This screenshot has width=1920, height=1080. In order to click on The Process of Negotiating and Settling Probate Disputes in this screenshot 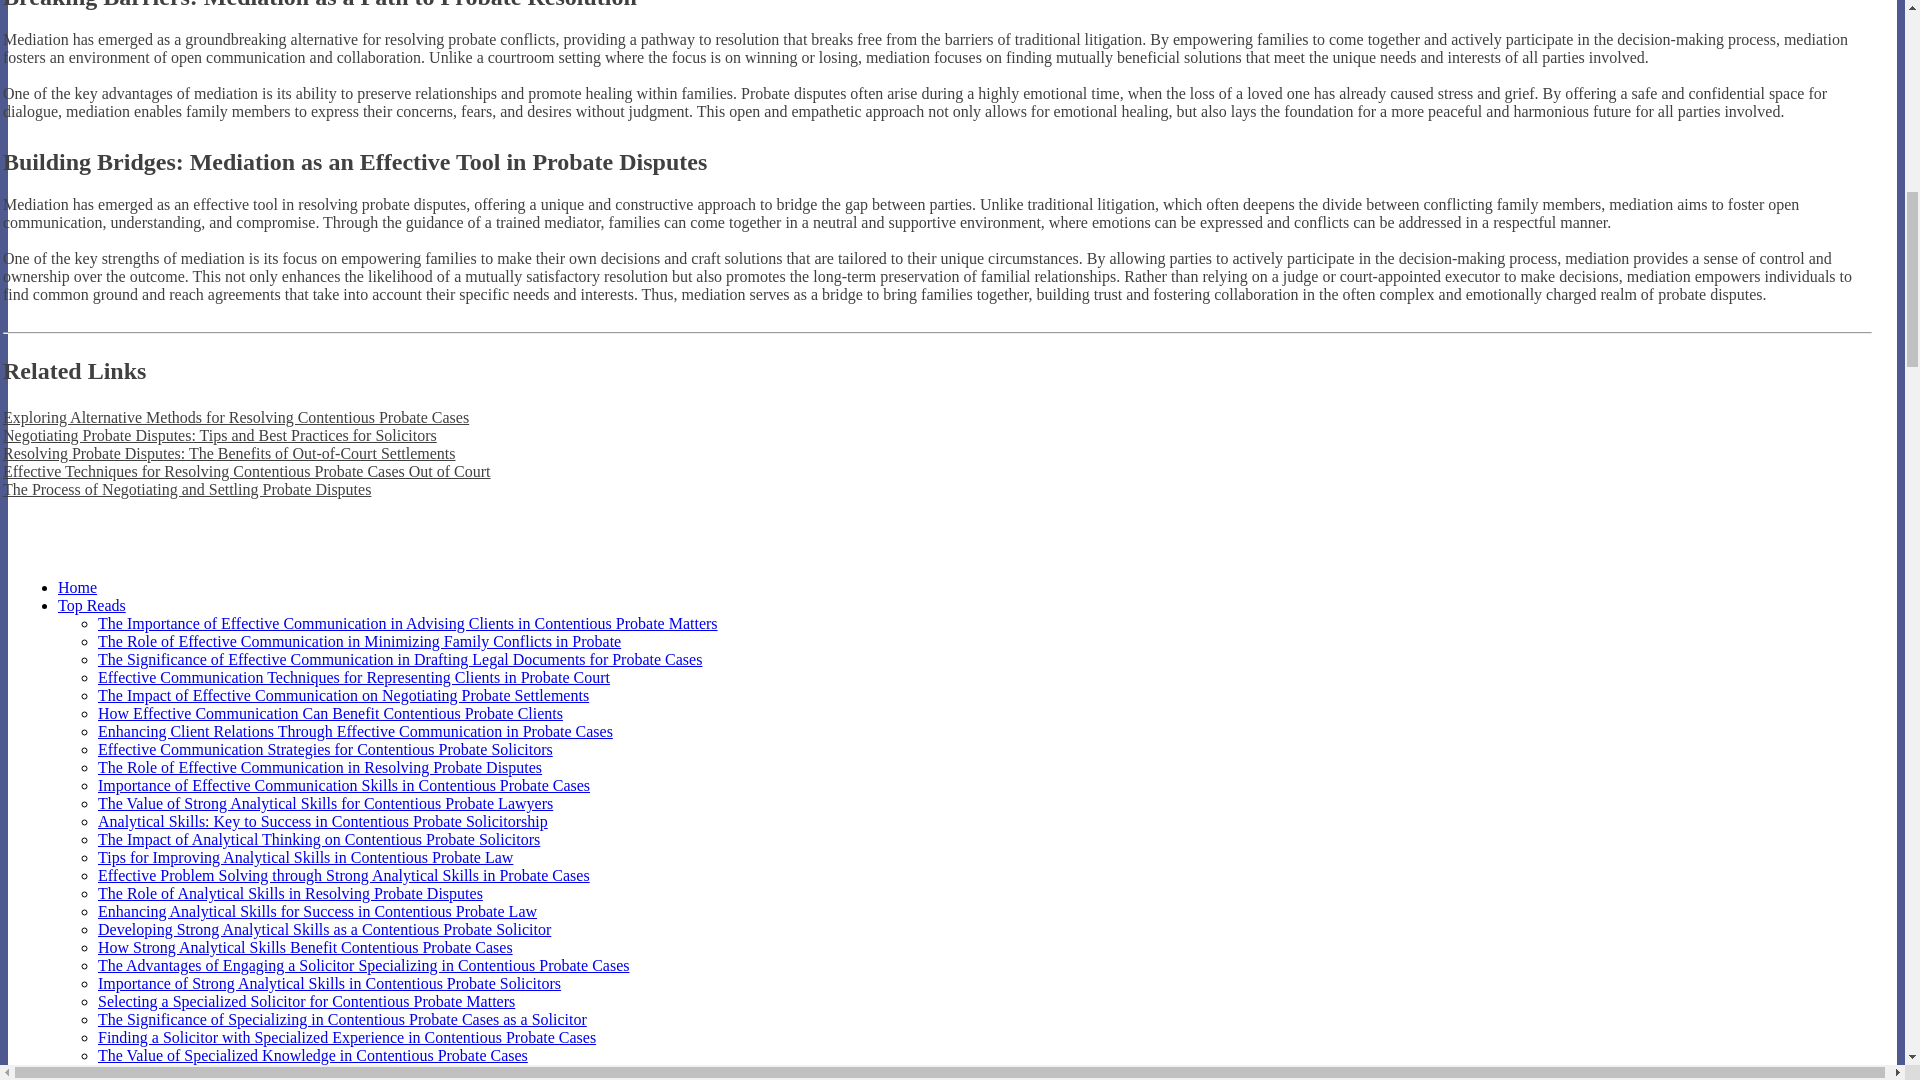, I will do `click(186, 488)`.